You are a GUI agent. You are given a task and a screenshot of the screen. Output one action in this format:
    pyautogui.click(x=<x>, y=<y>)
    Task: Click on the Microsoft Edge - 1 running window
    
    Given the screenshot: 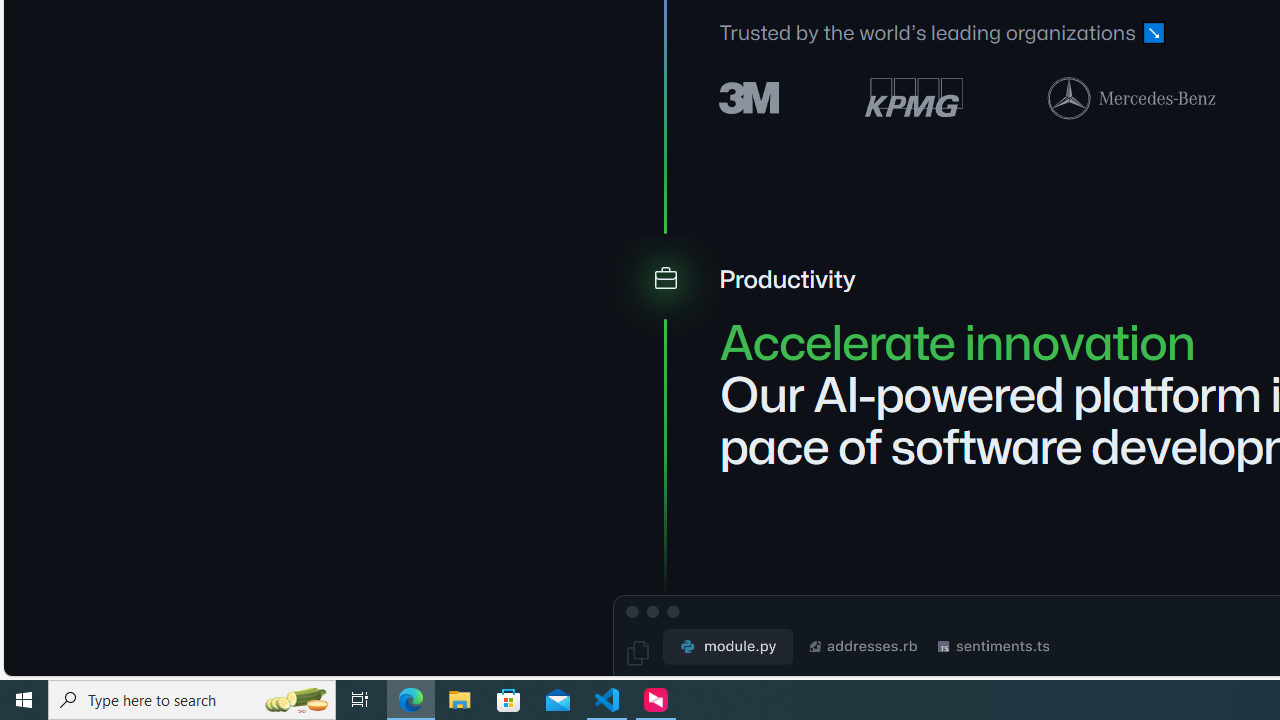 What is the action you would take?
    pyautogui.click(x=411, y=700)
    